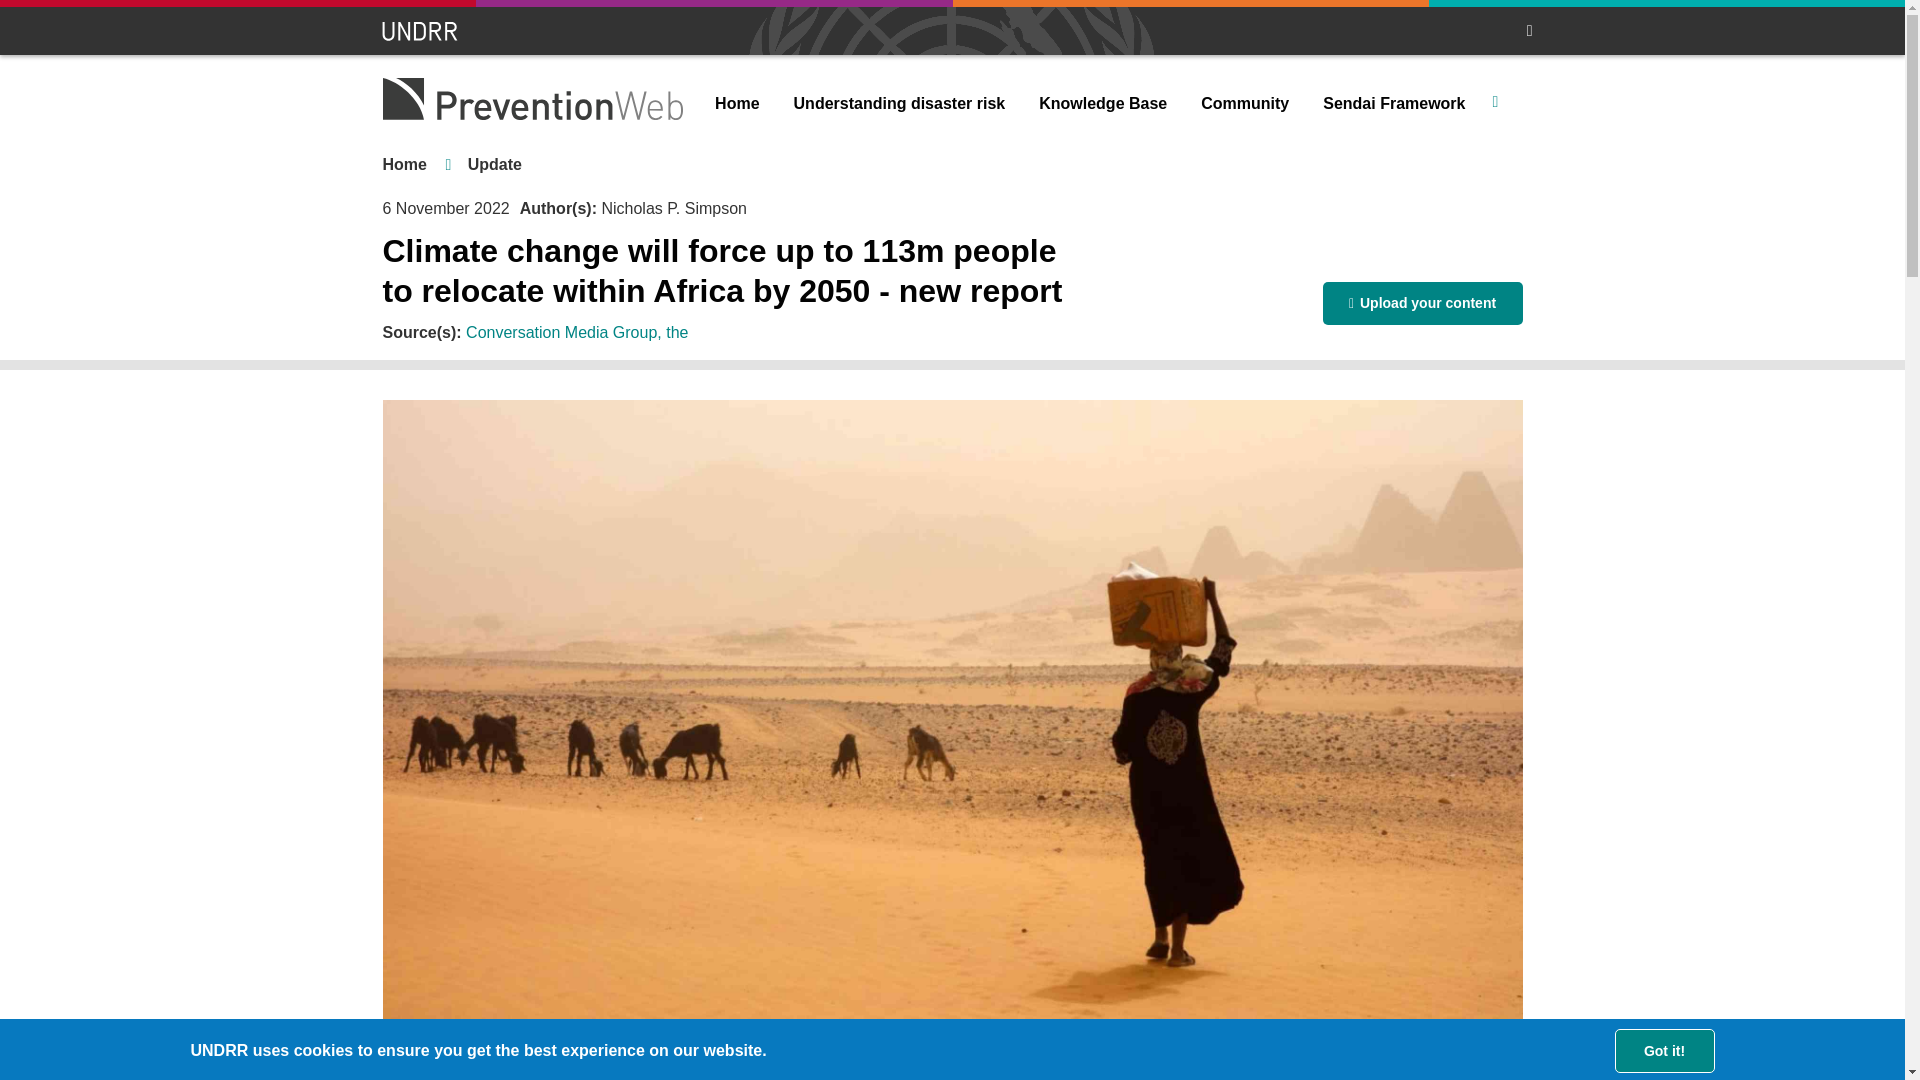 The height and width of the screenshot is (1080, 1920). What do you see at coordinates (404, 164) in the screenshot?
I see `Home` at bounding box center [404, 164].